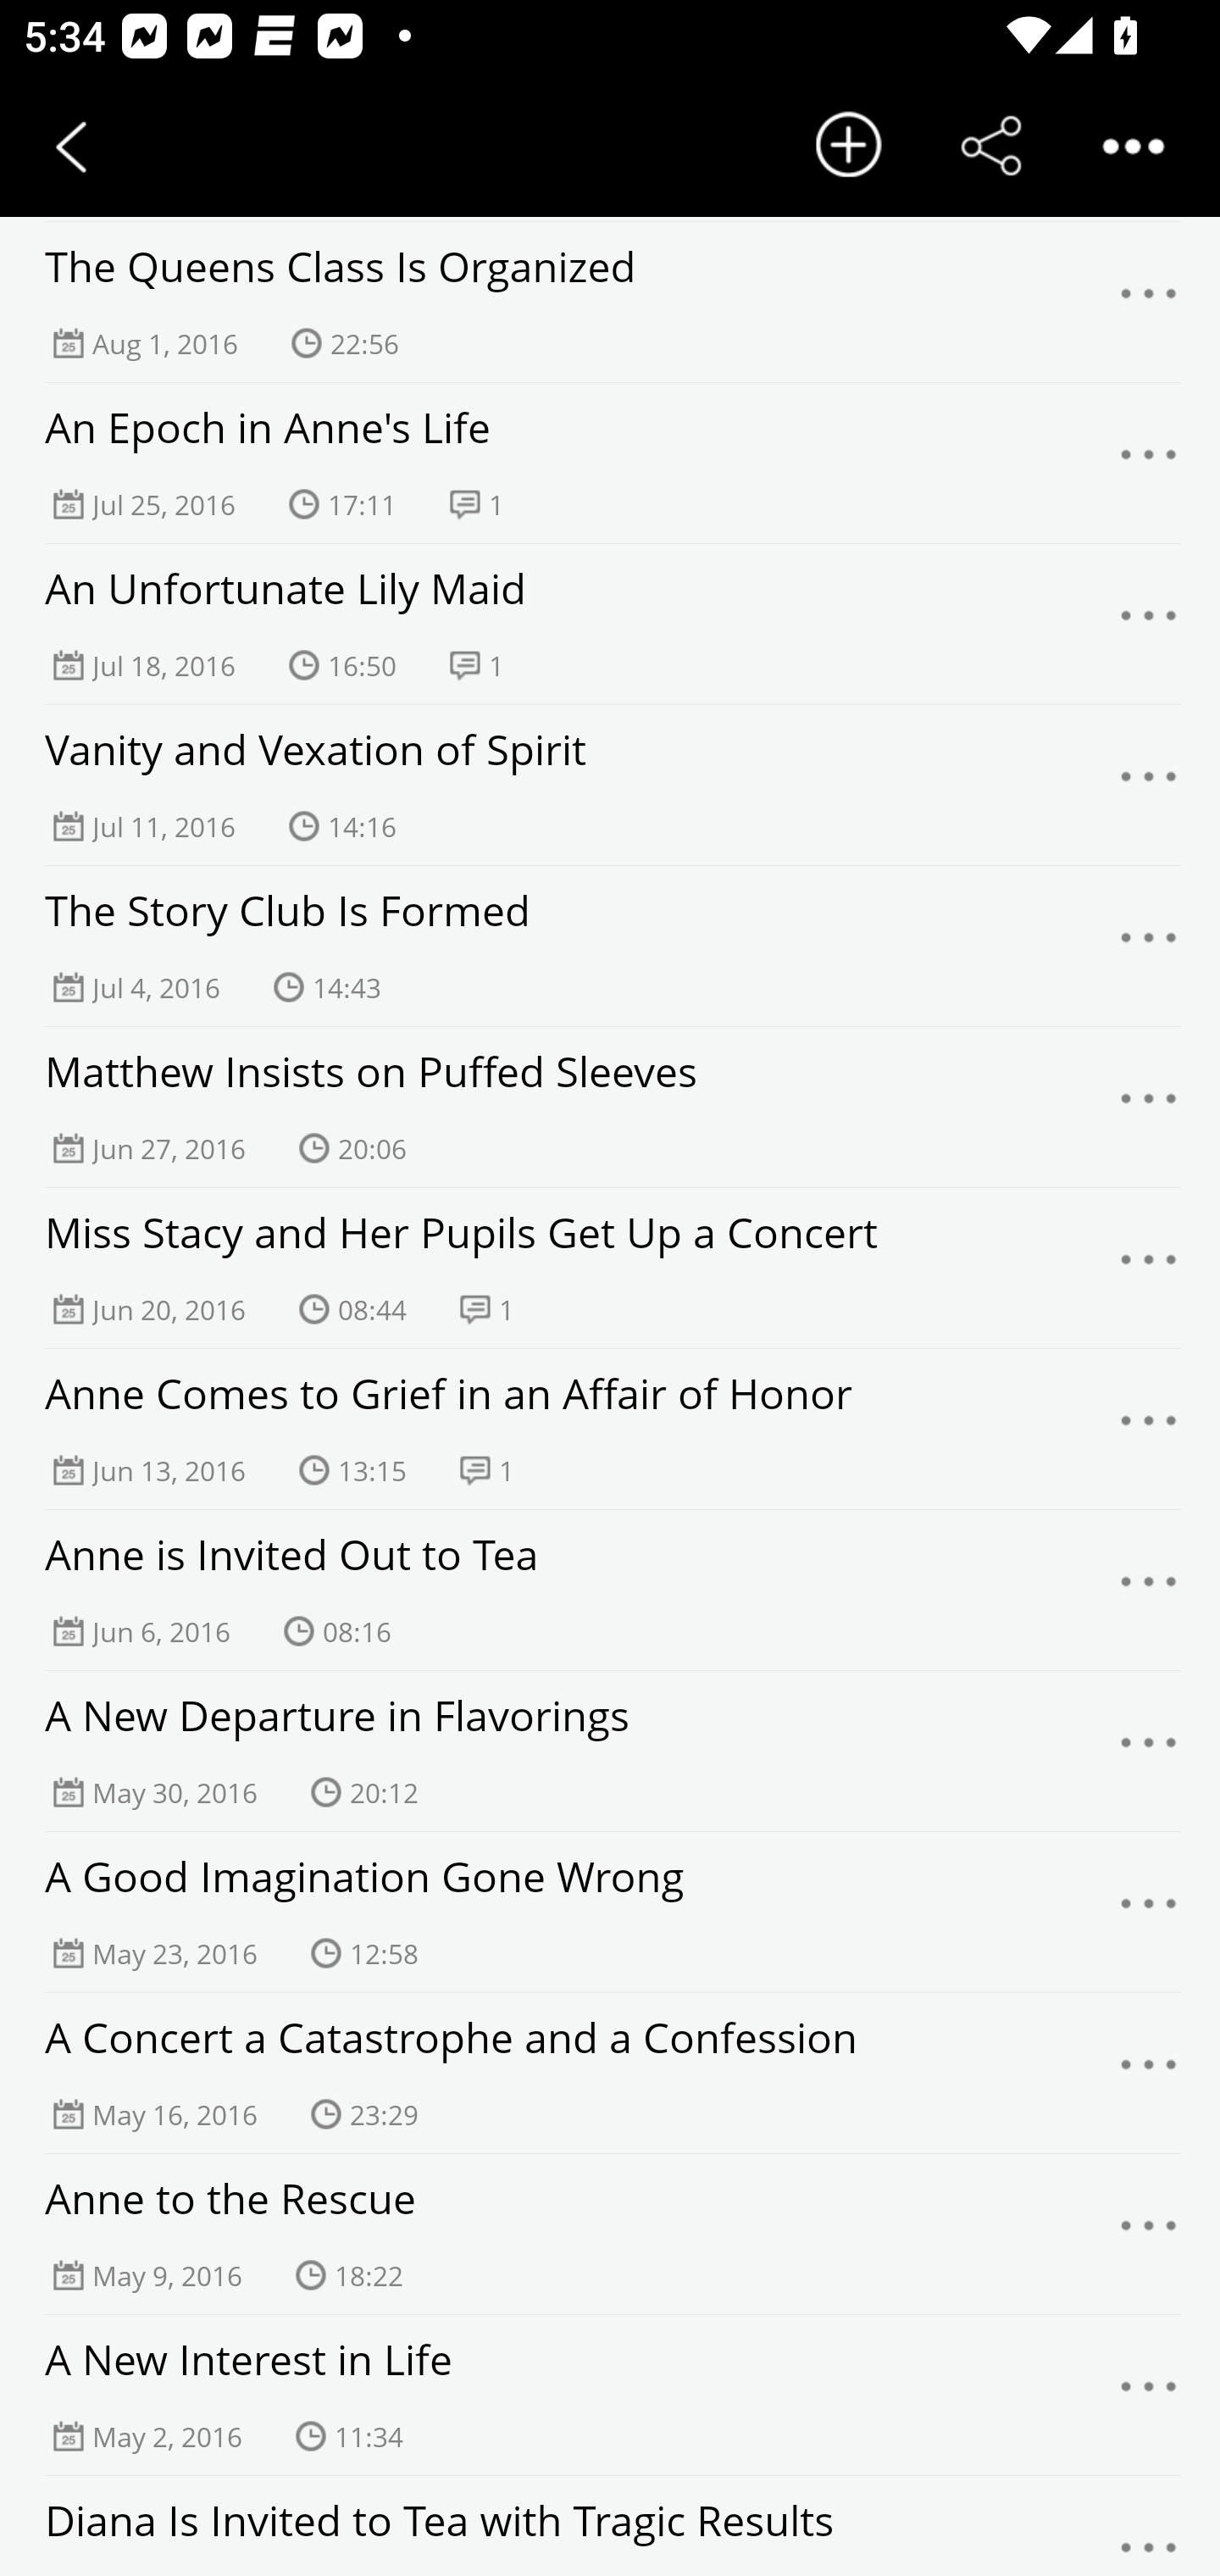 This screenshot has width=1220, height=2576. I want to click on Diana Is Invited to Tea with Tragic Results Menu, so click(610, 2525).